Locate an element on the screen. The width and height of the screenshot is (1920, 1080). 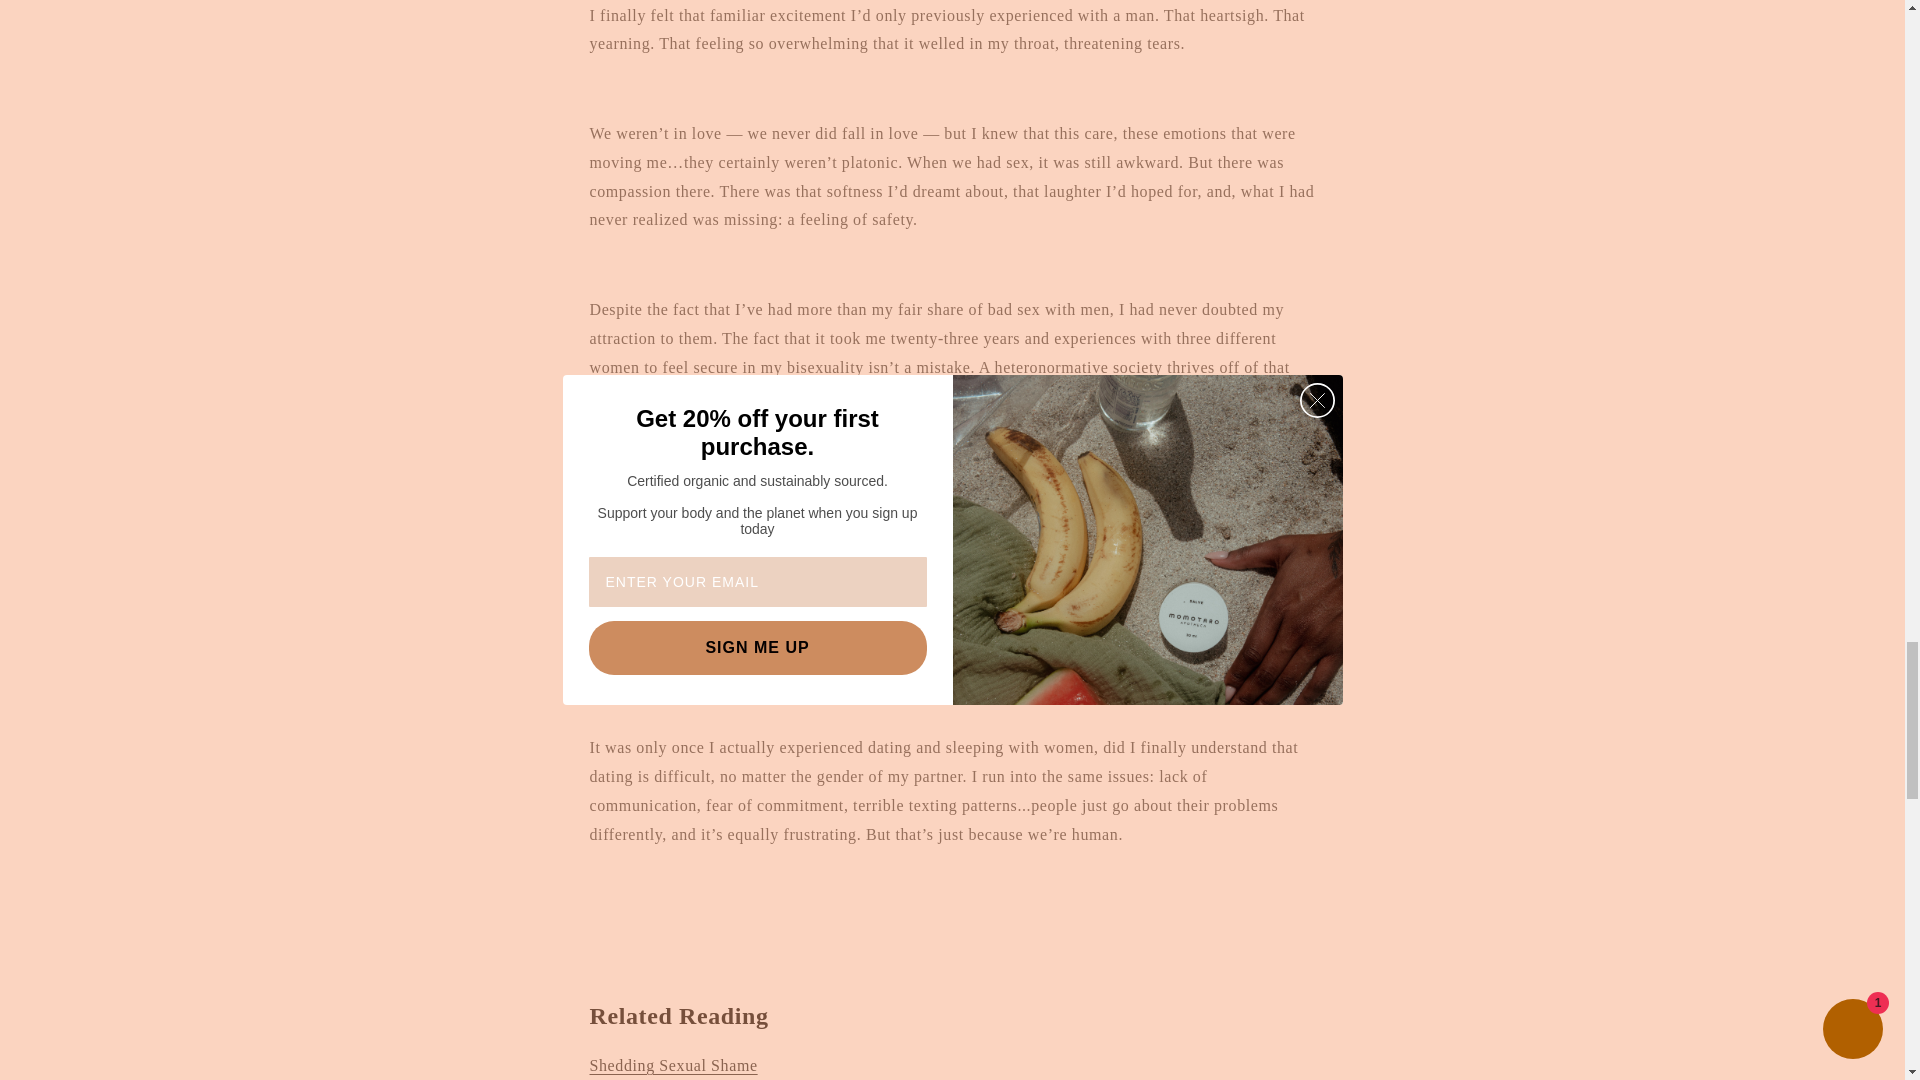
Shedding Sexual Shame is located at coordinates (674, 1065).